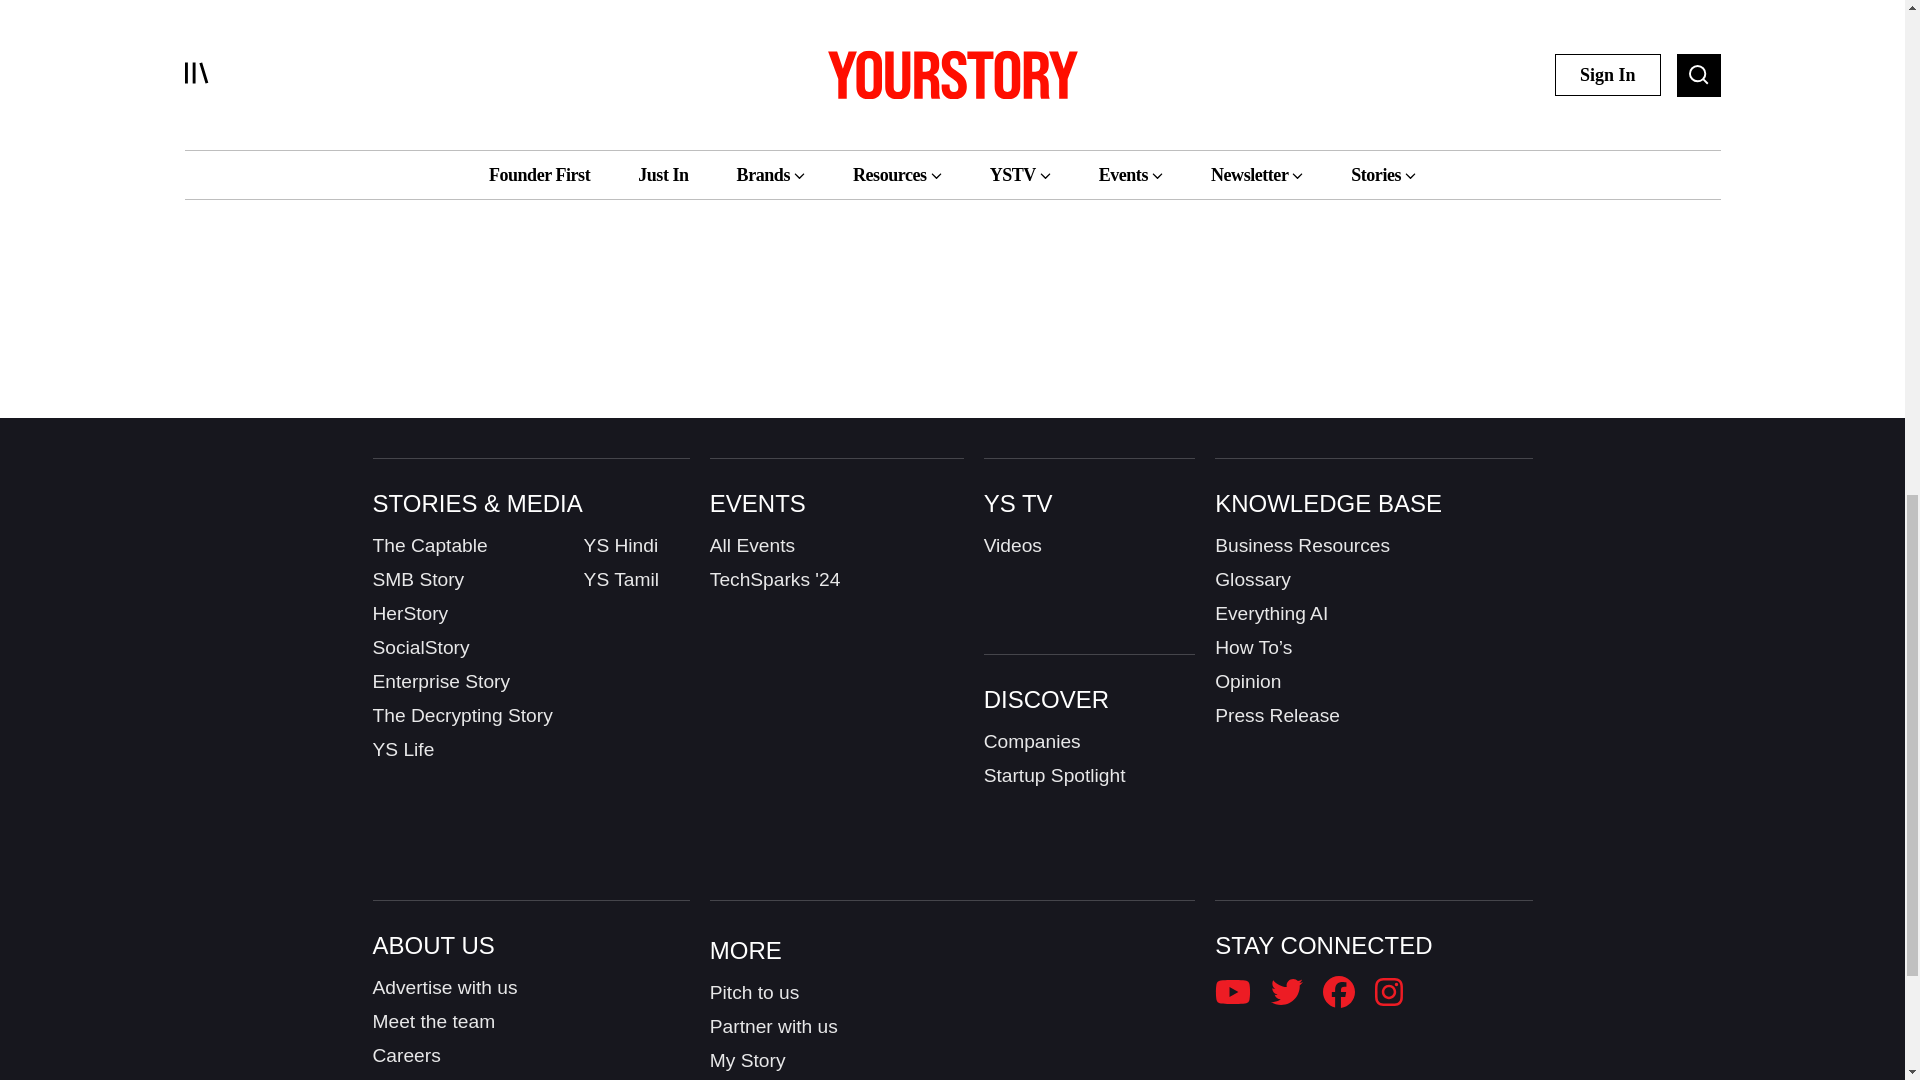 The height and width of the screenshot is (1080, 1920). What do you see at coordinates (402, 750) in the screenshot?
I see `YS Life` at bounding box center [402, 750].